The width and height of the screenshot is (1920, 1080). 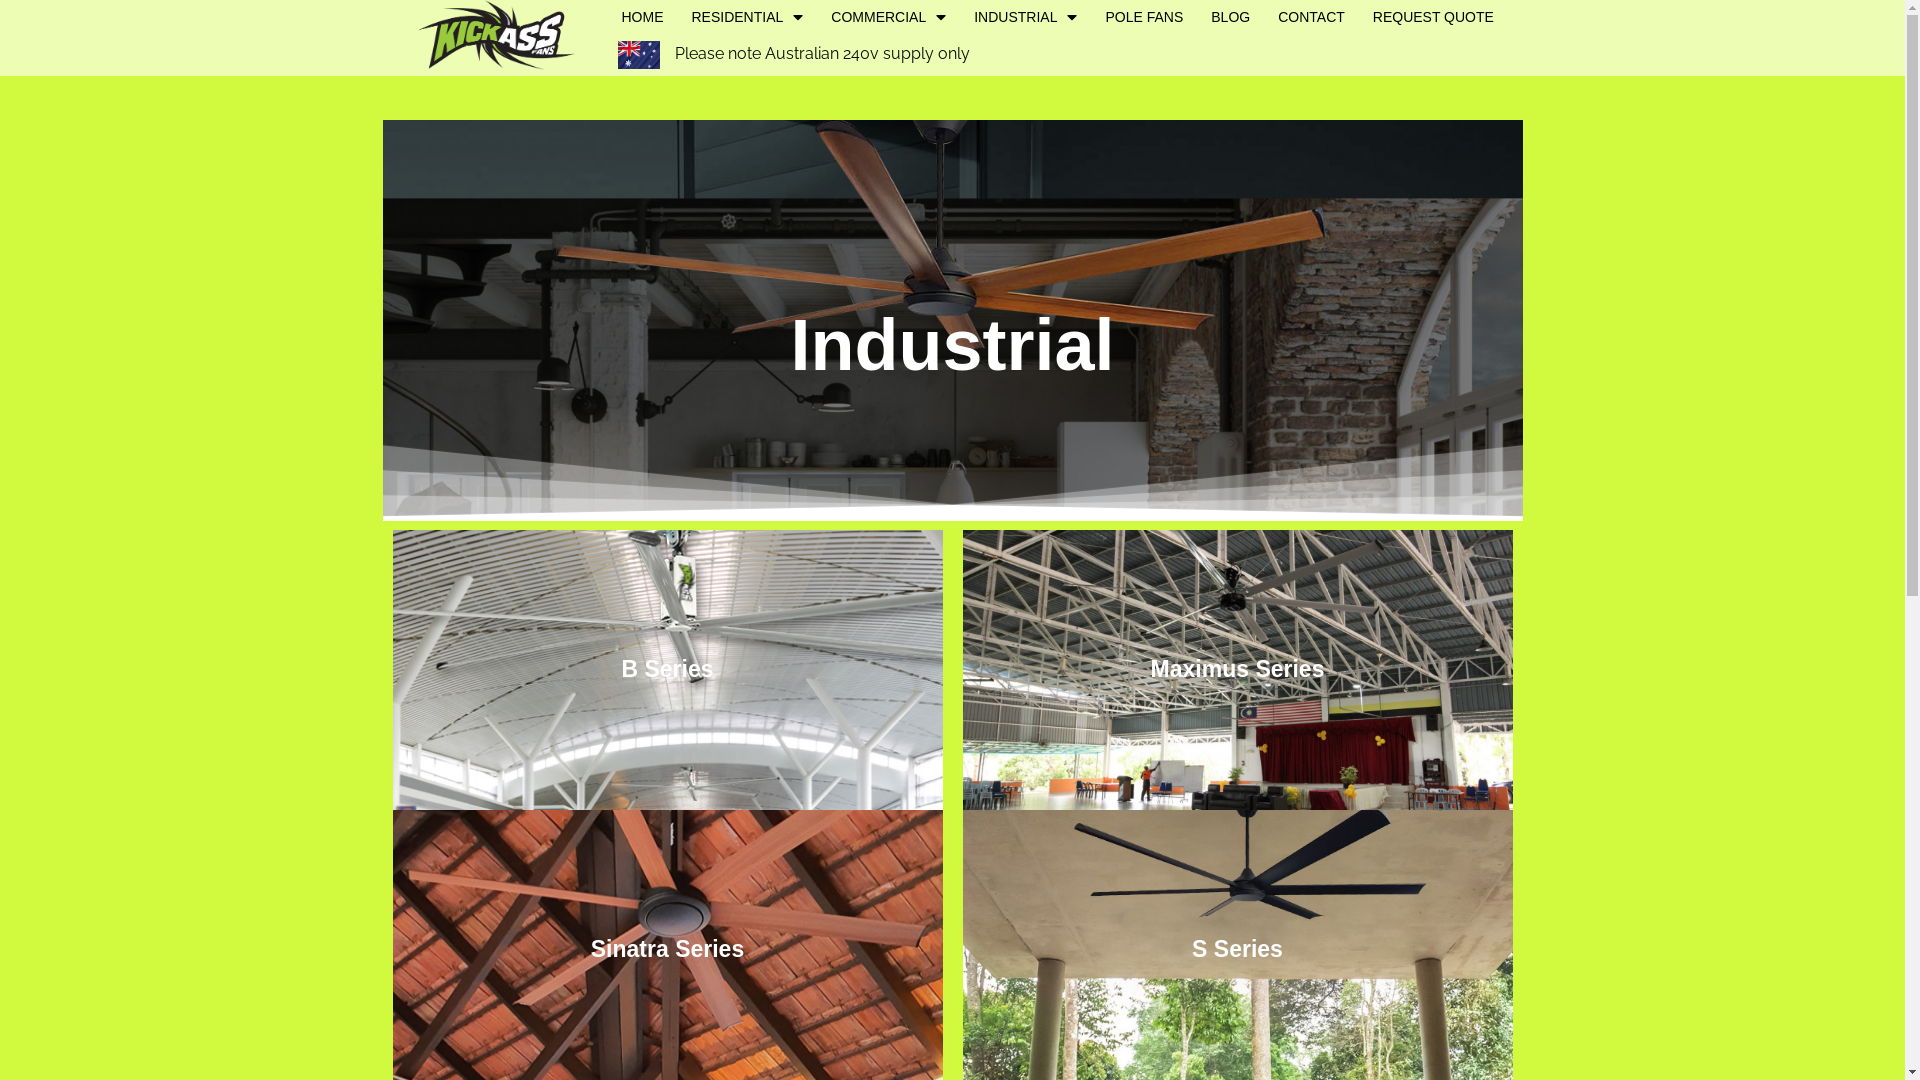 I want to click on HOME, so click(x=642, y=17).